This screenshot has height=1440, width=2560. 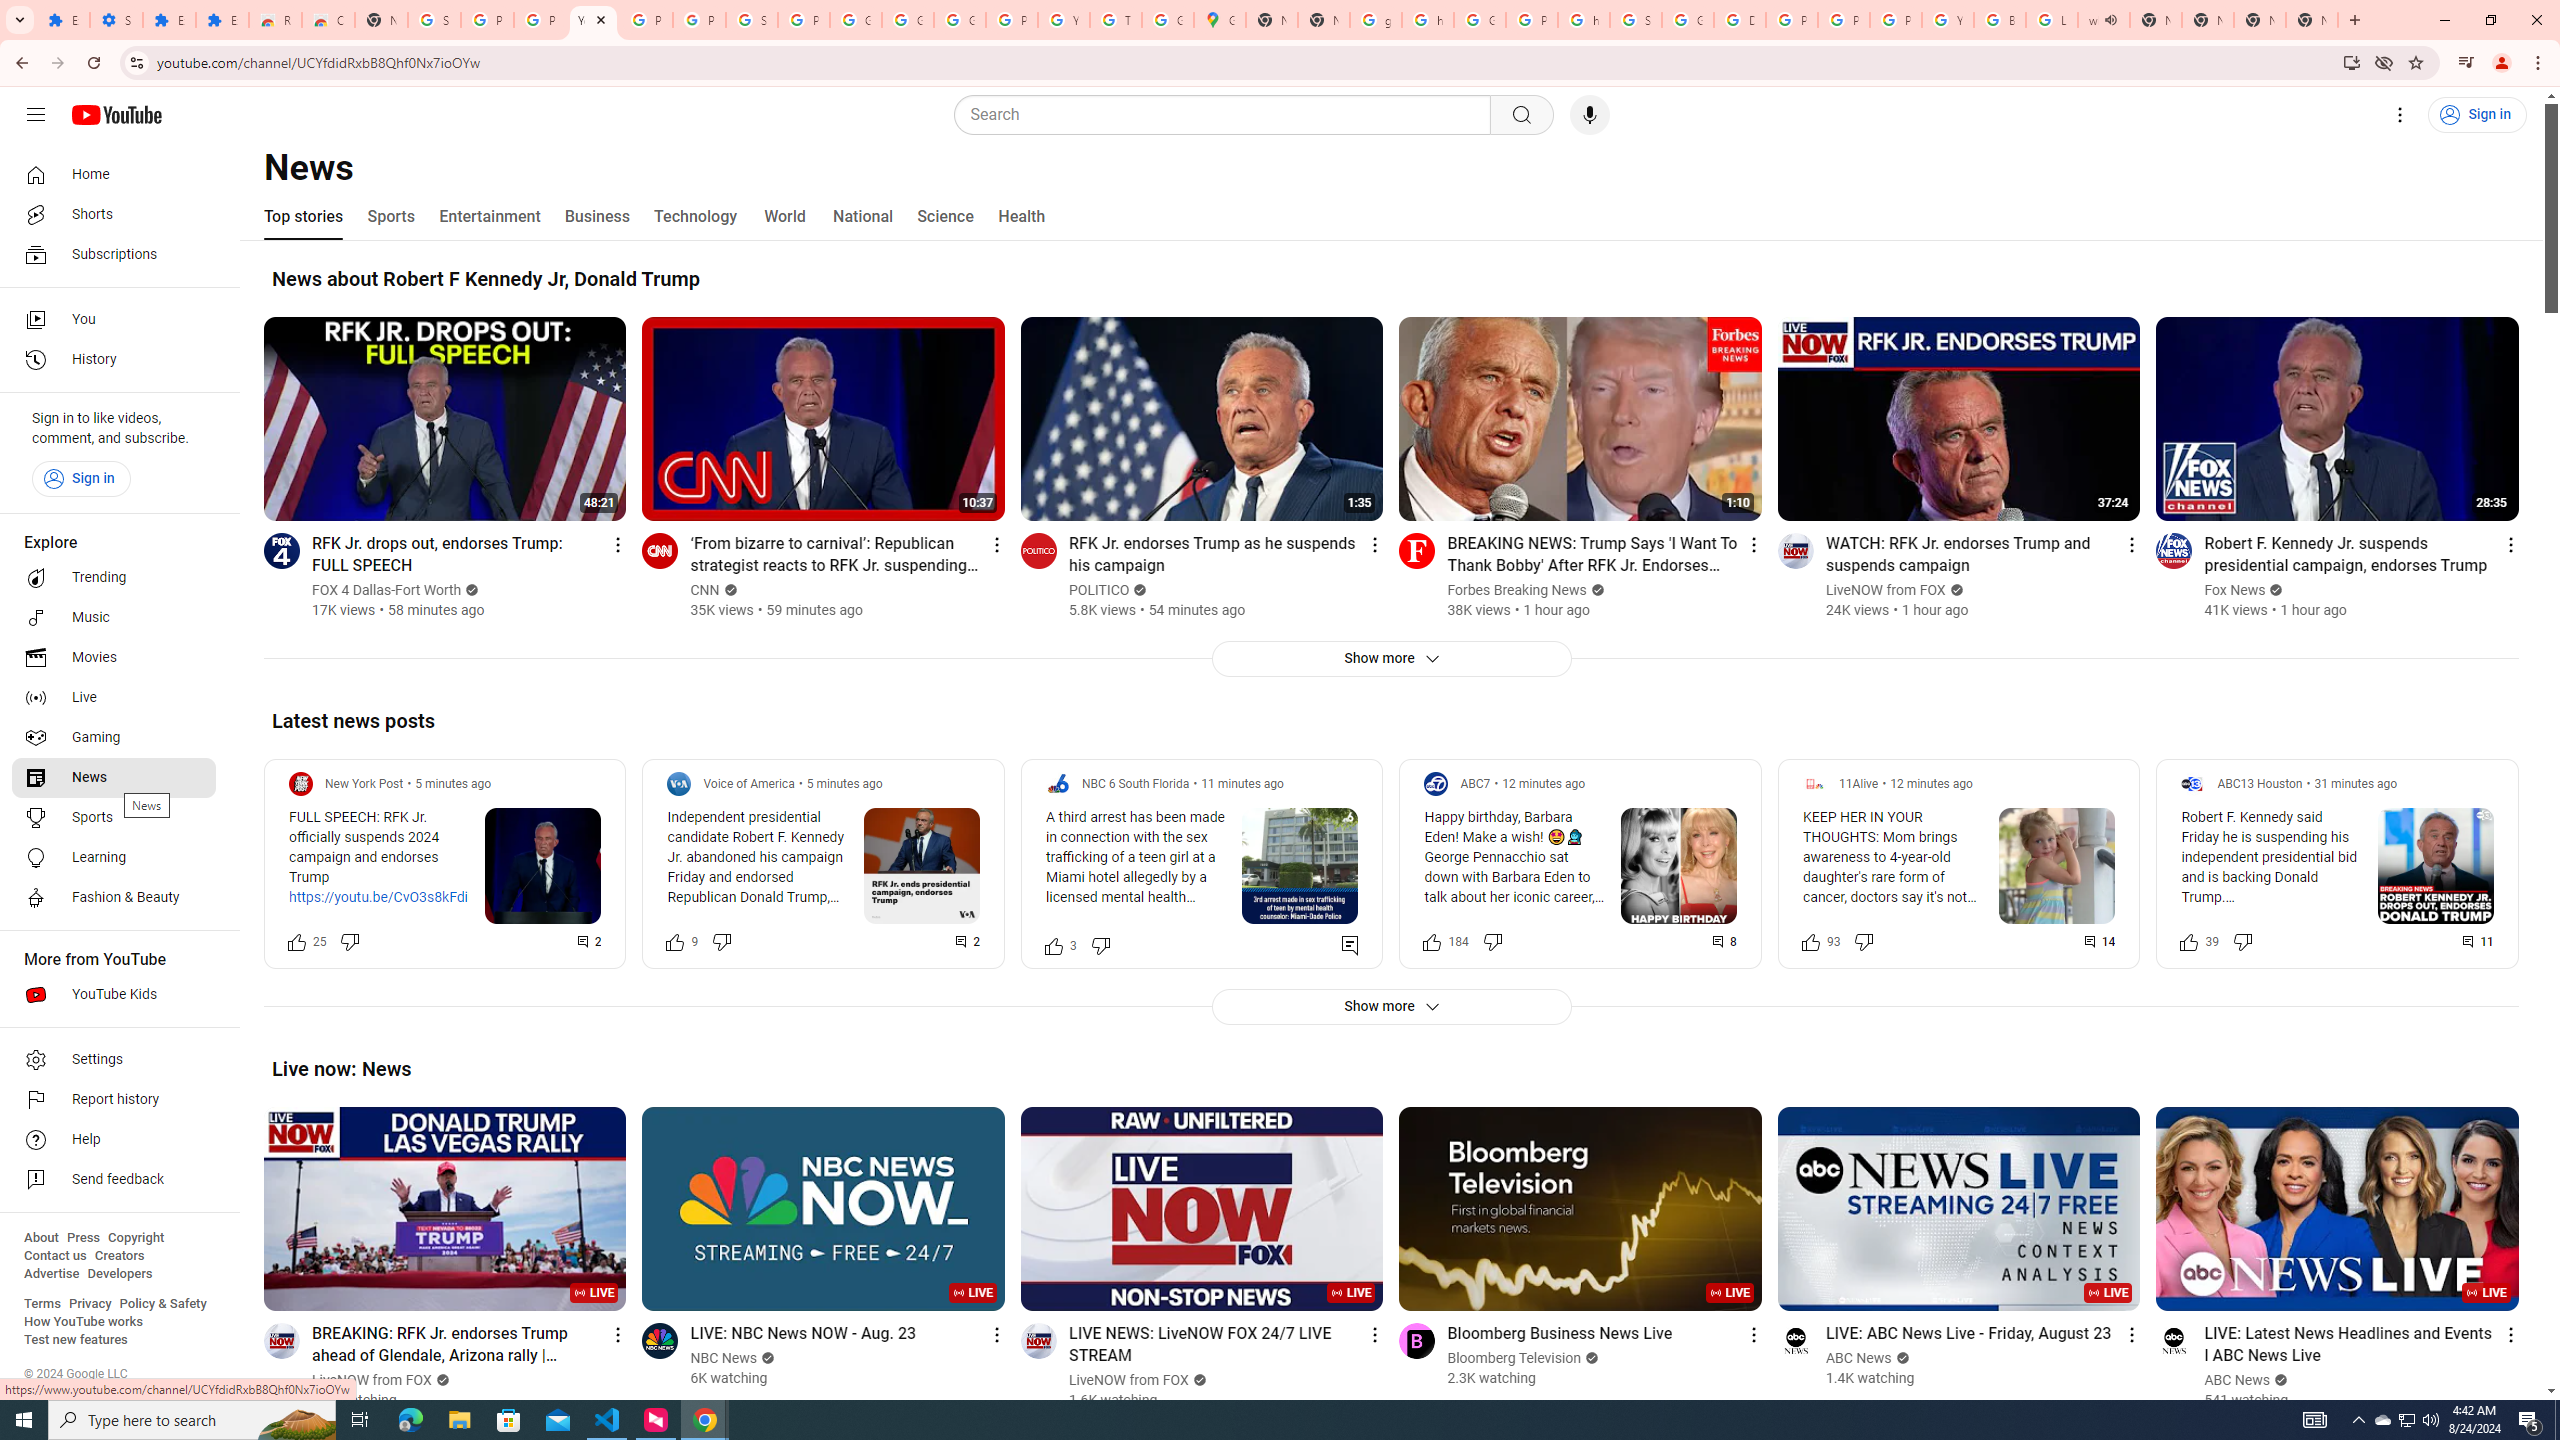 I want to click on Press, so click(x=82, y=1238).